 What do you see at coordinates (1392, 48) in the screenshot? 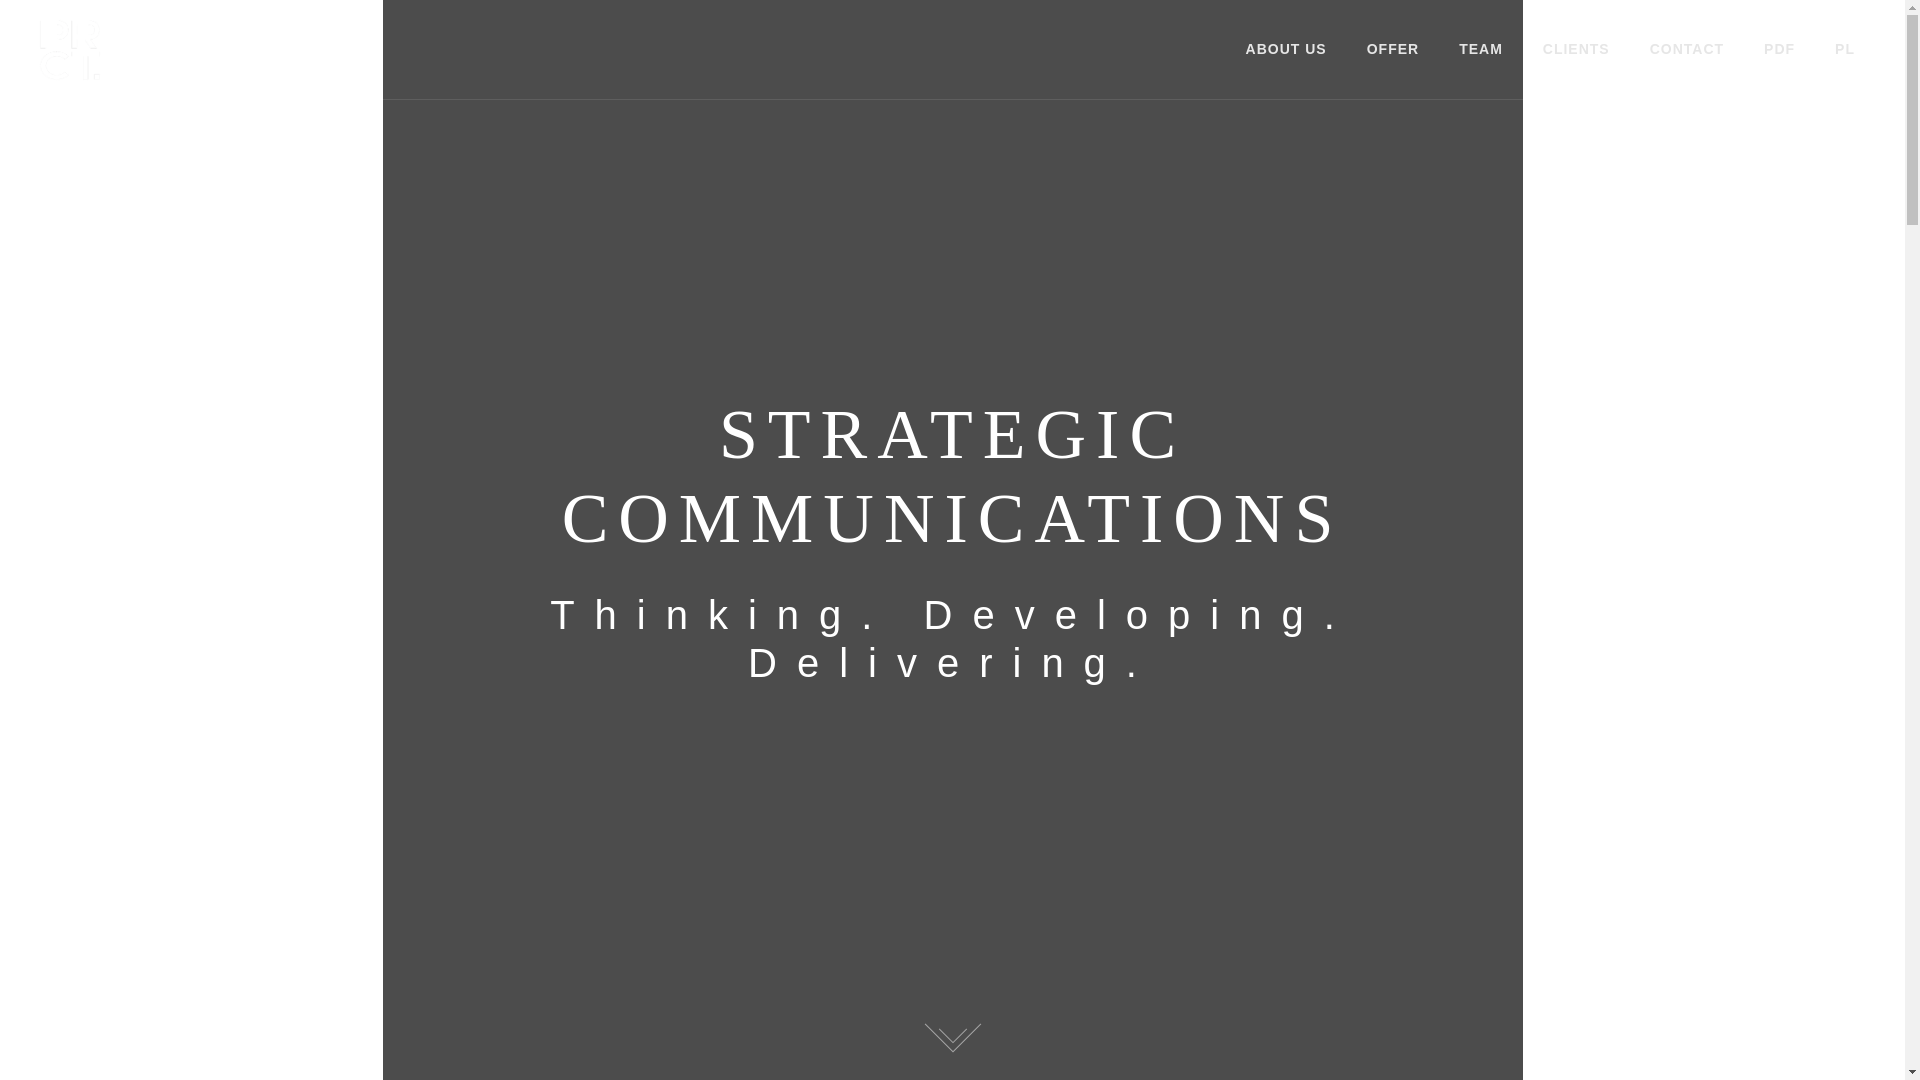
I see `OFFER` at bounding box center [1392, 48].